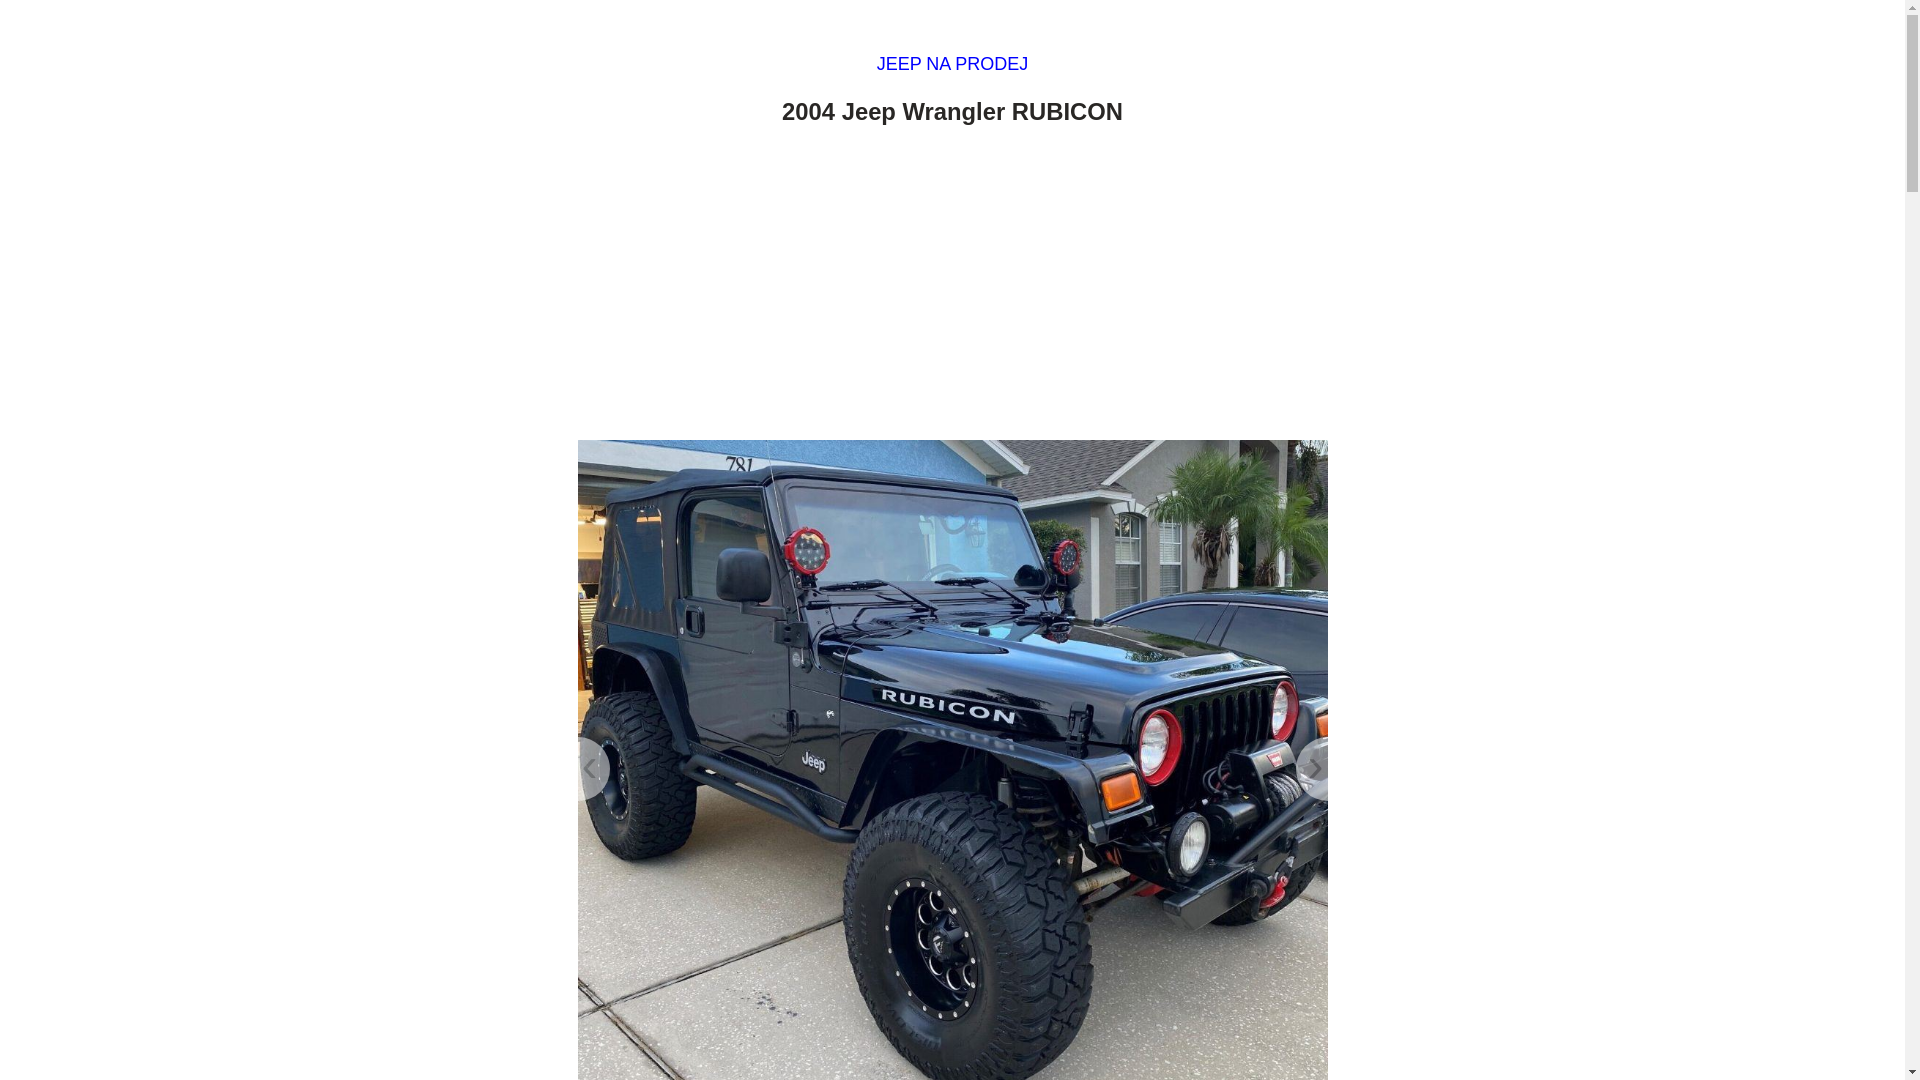 This screenshot has width=1920, height=1080. What do you see at coordinates (953, 64) in the screenshot?
I see `JEEP NA PRODEJ` at bounding box center [953, 64].